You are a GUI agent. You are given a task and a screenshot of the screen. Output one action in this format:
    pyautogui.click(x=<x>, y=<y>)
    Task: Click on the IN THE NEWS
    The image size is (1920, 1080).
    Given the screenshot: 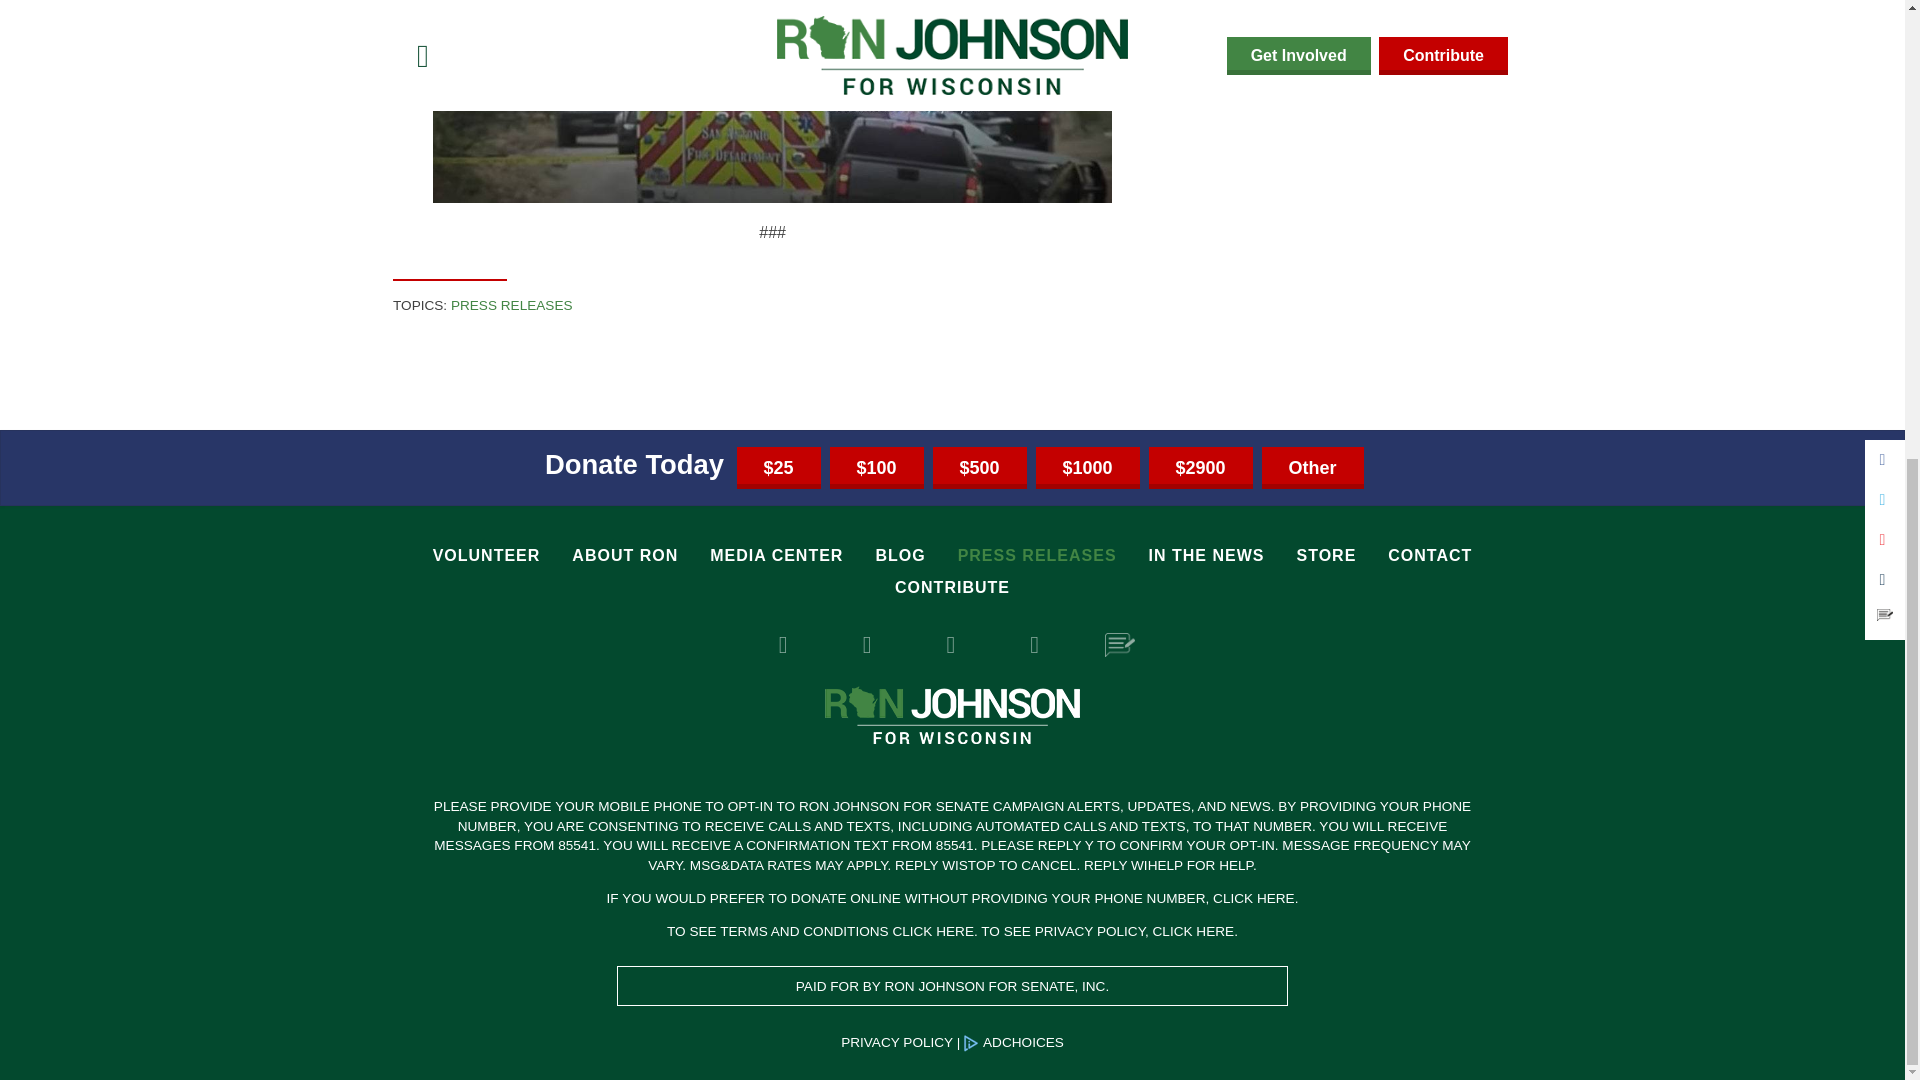 What is the action you would take?
    pyautogui.click(x=1206, y=556)
    